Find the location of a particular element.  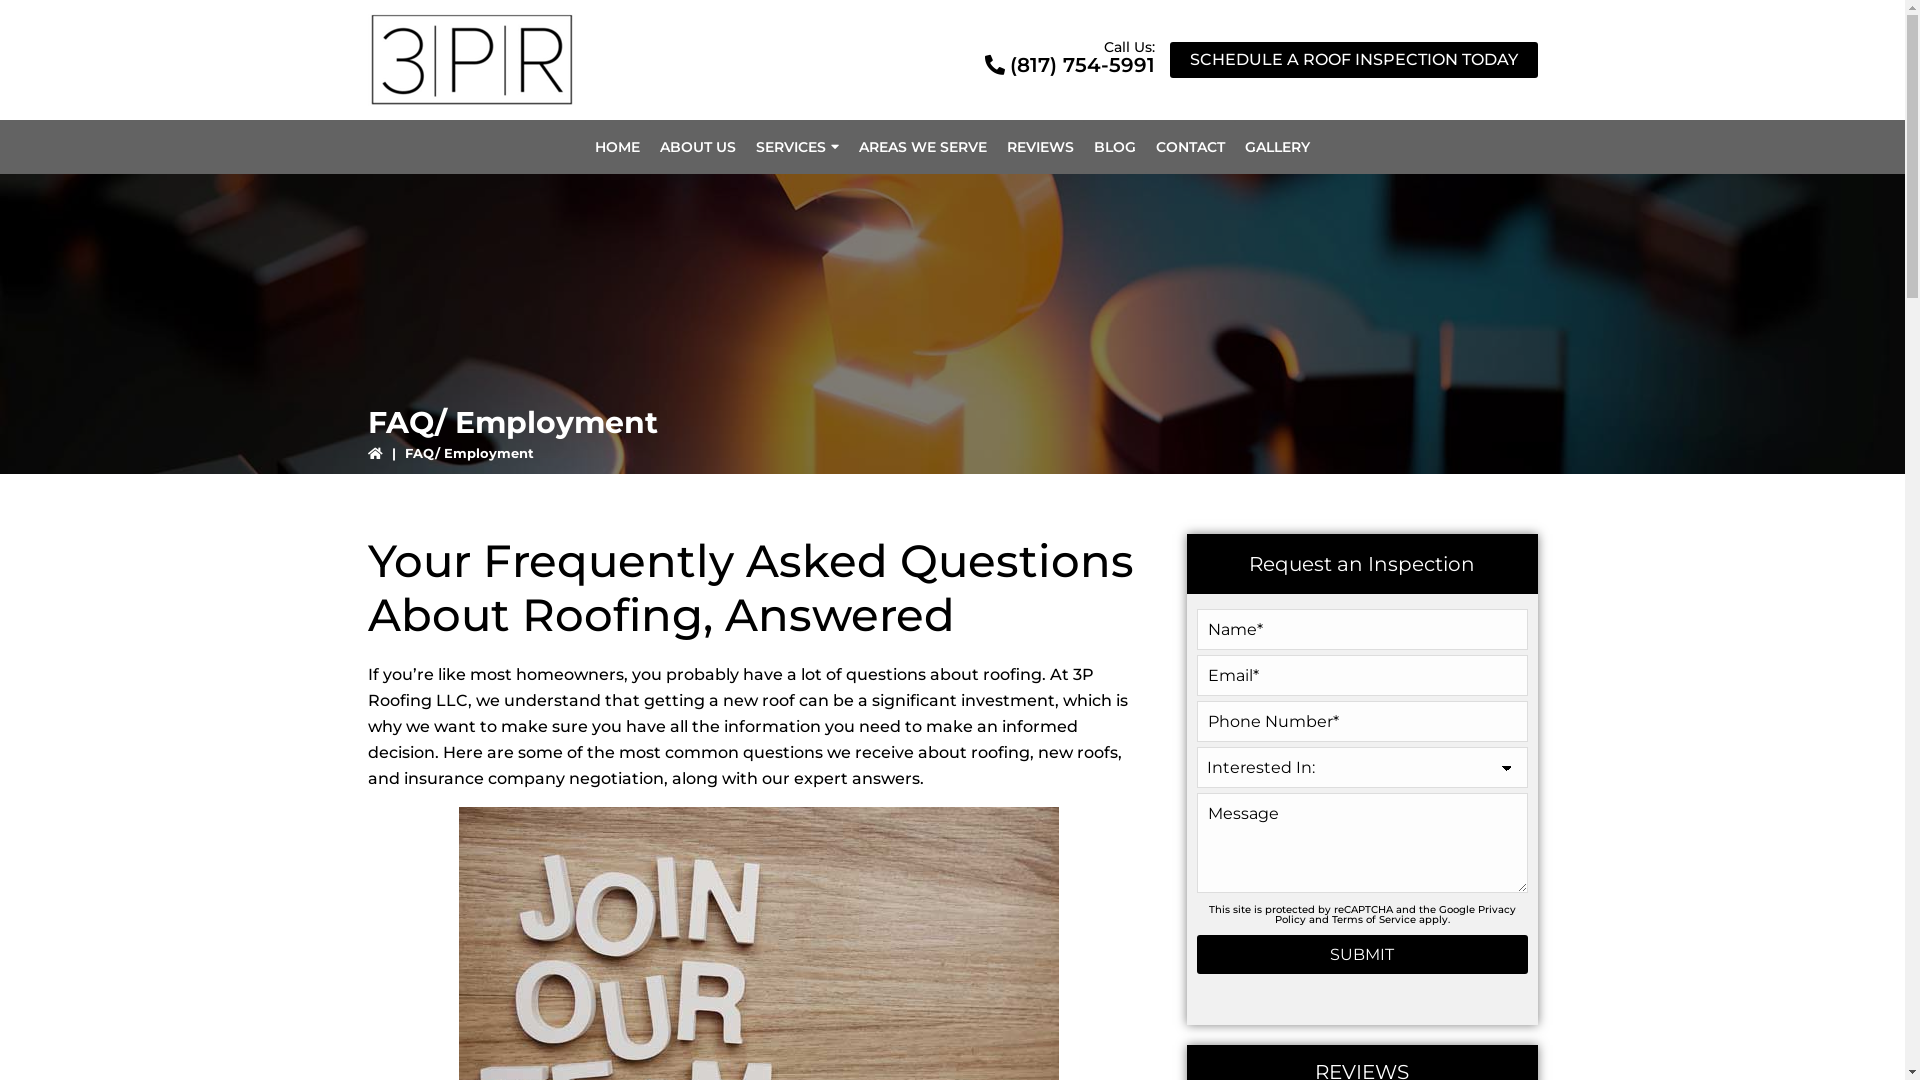

CONTACT is located at coordinates (1190, 147).